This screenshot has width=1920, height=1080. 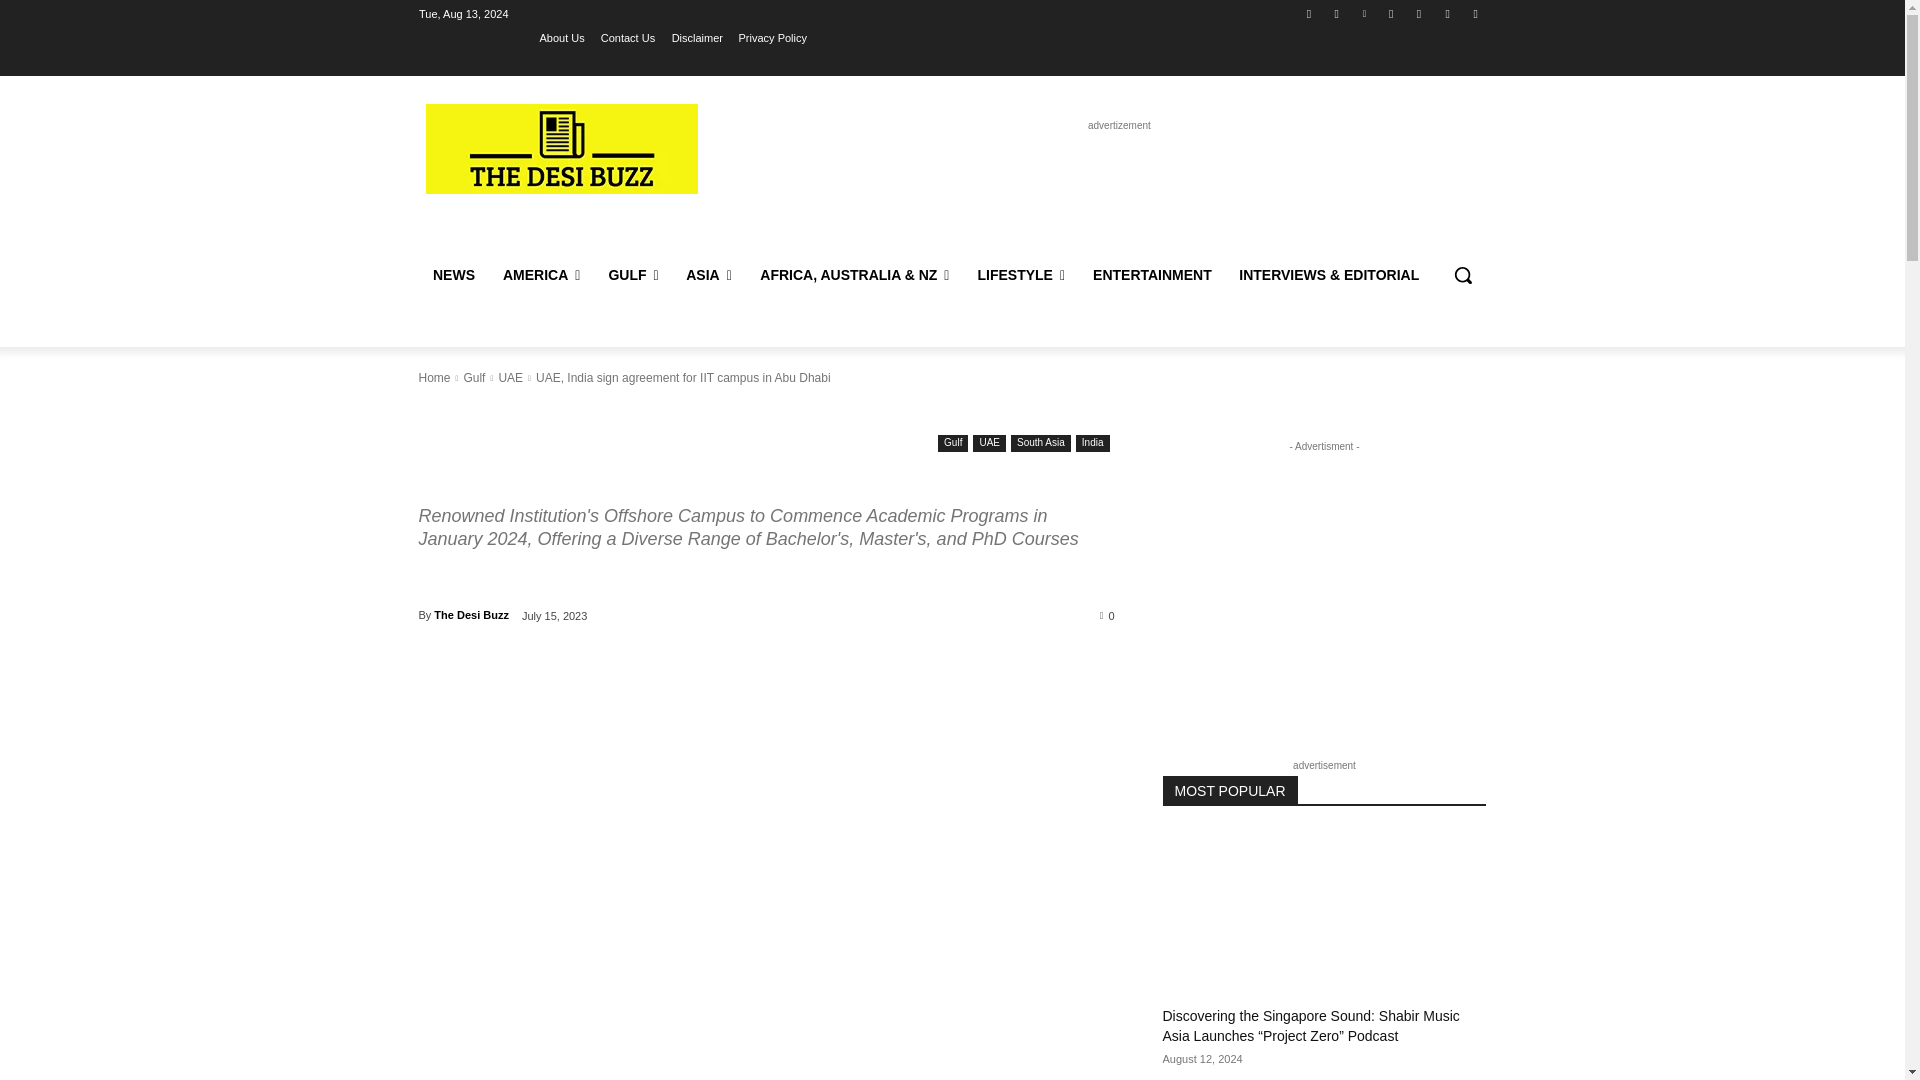 What do you see at coordinates (1418, 13) in the screenshot?
I see `Twitter` at bounding box center [1418, 13].